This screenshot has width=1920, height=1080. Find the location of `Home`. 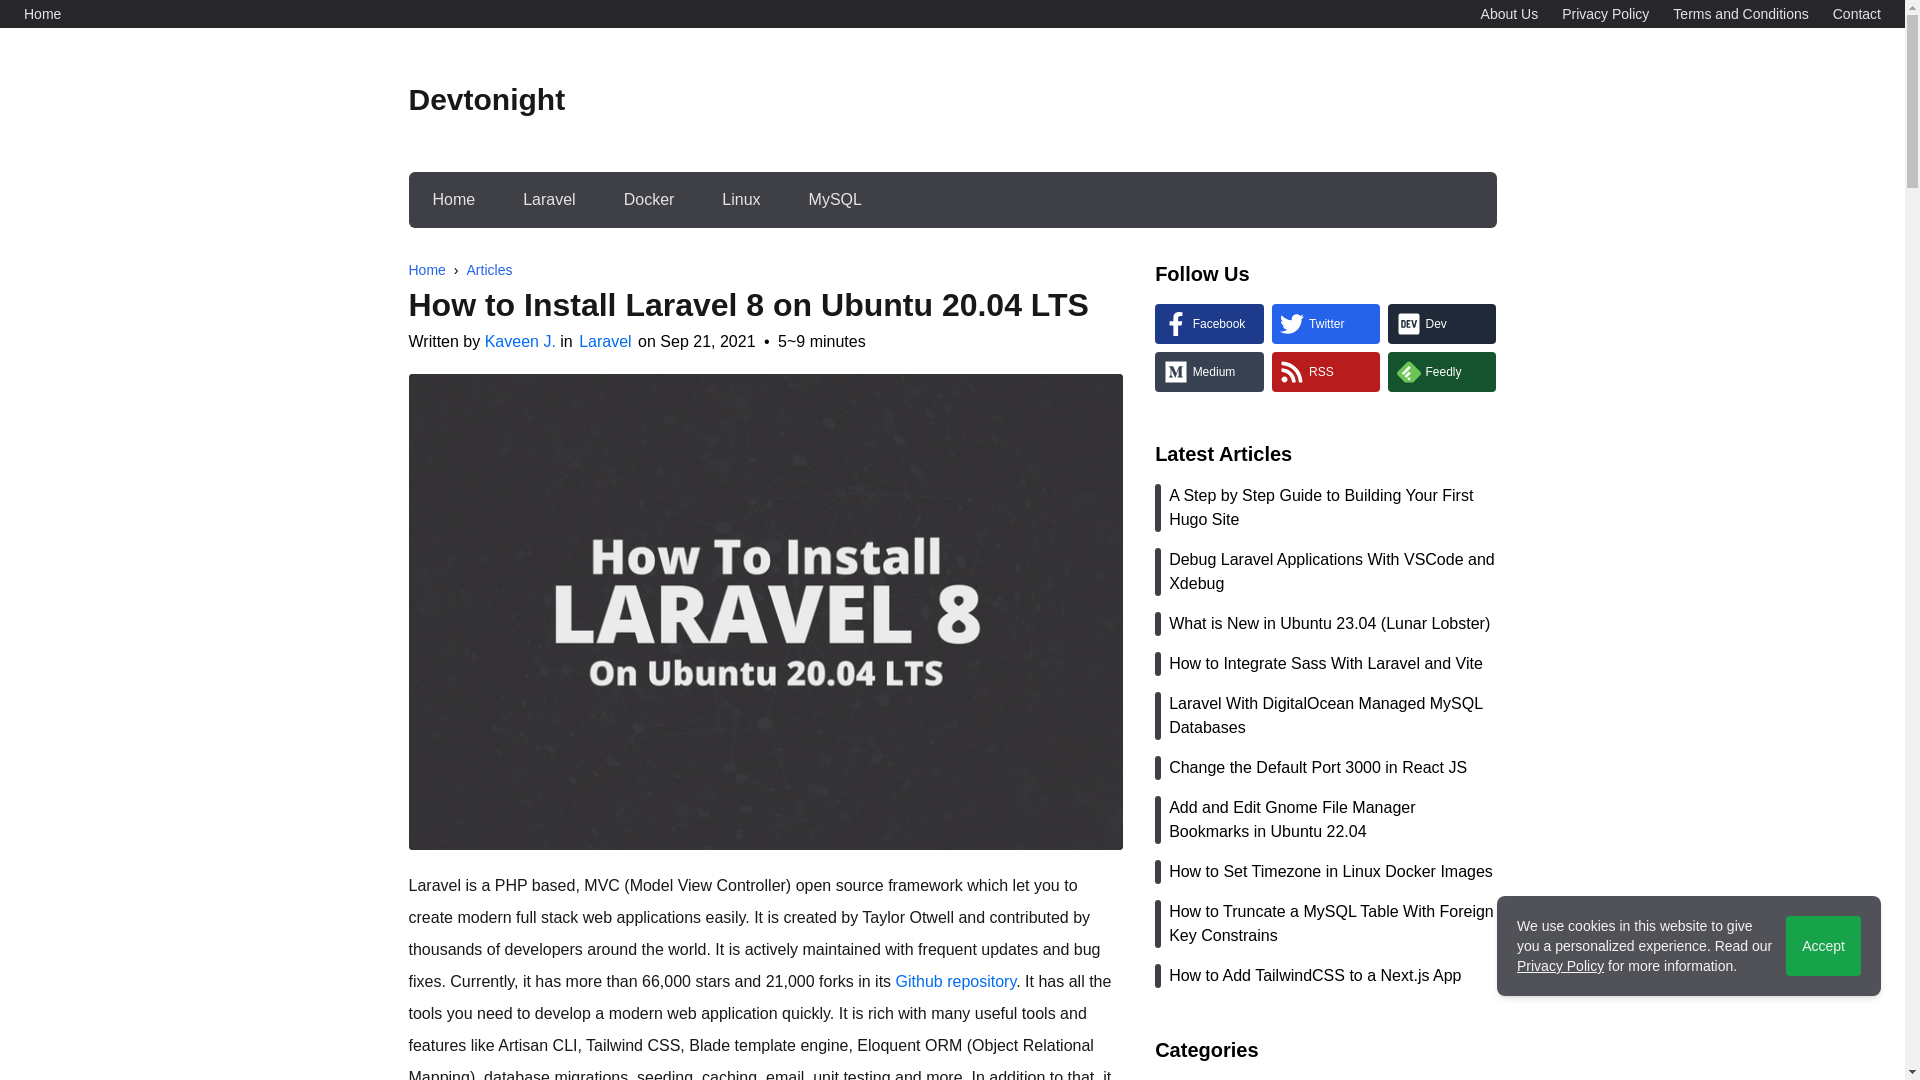

Home is located at coordinates (426, 270).